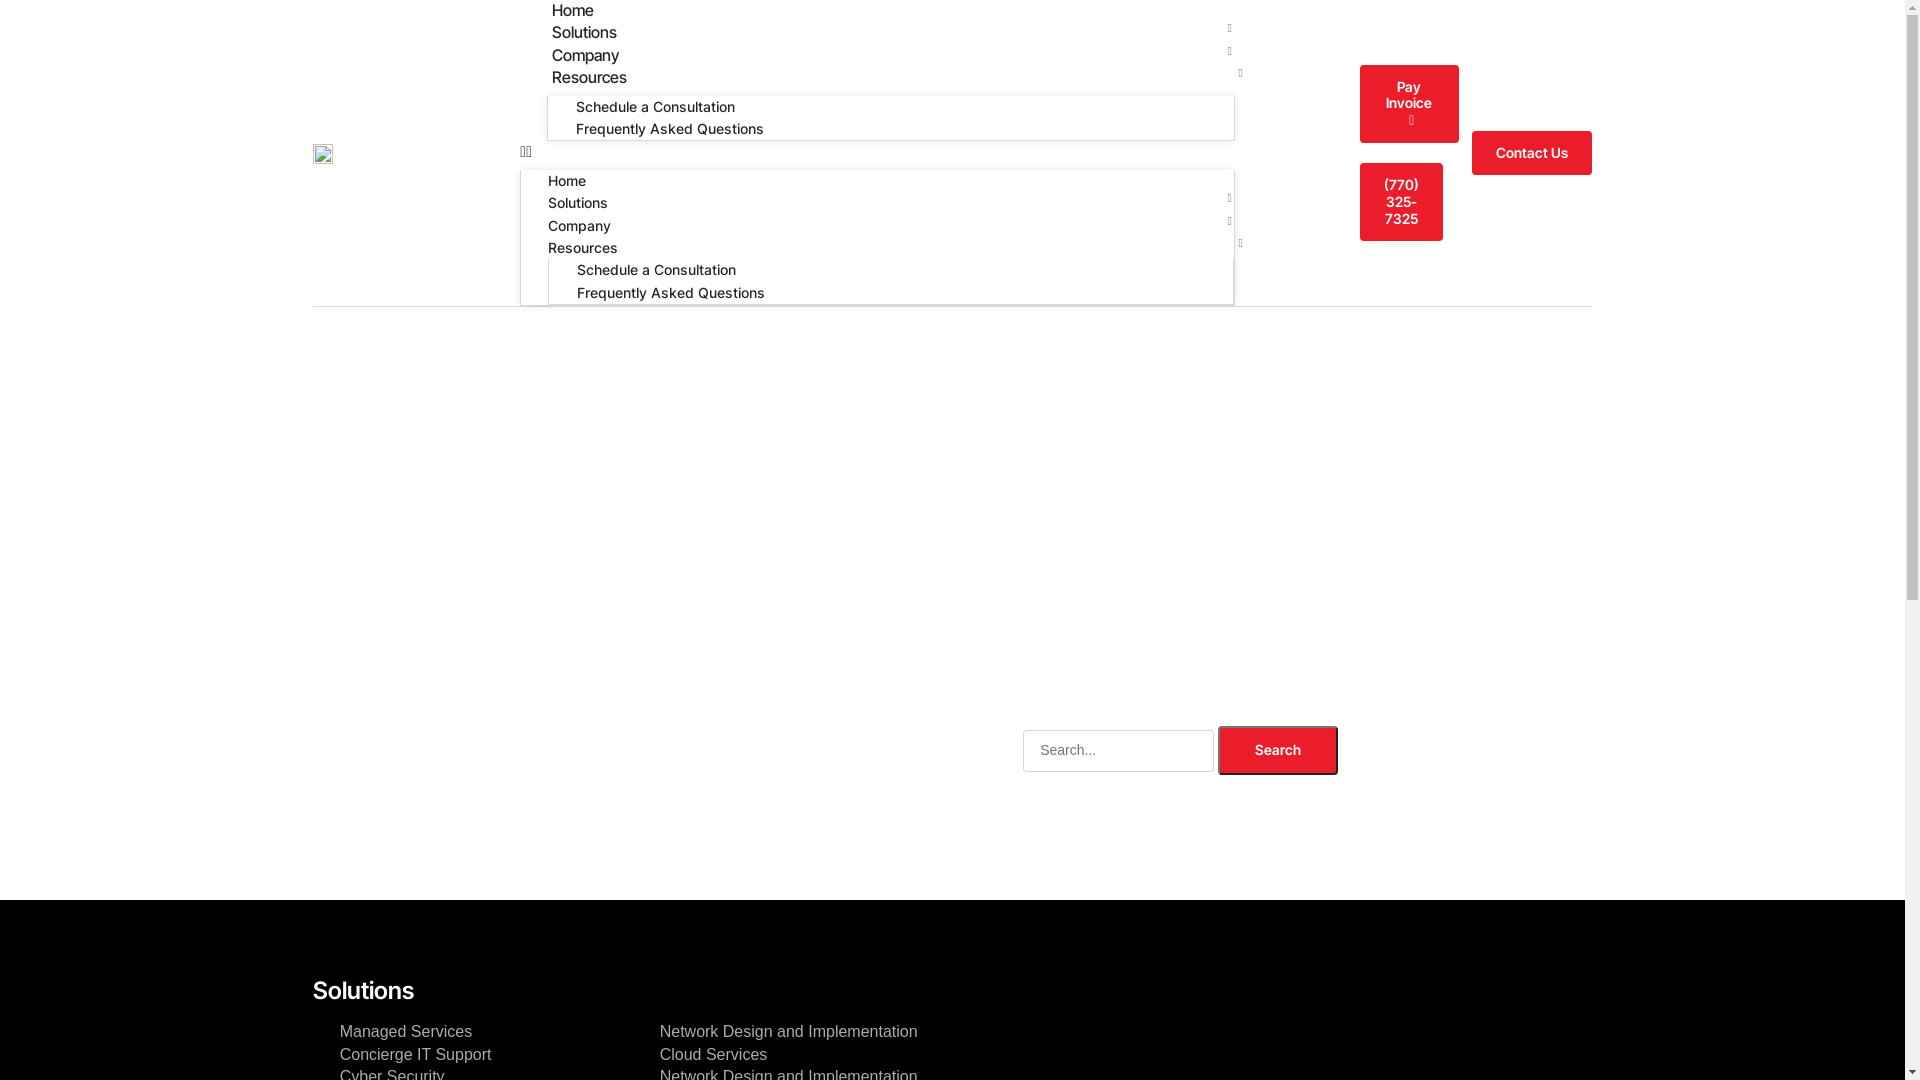 This screenshot has width=1920, height=1080. What do you see at coordinates (580, 226) in the screenshot?
I see `Company` at bounding box center [580, 226].